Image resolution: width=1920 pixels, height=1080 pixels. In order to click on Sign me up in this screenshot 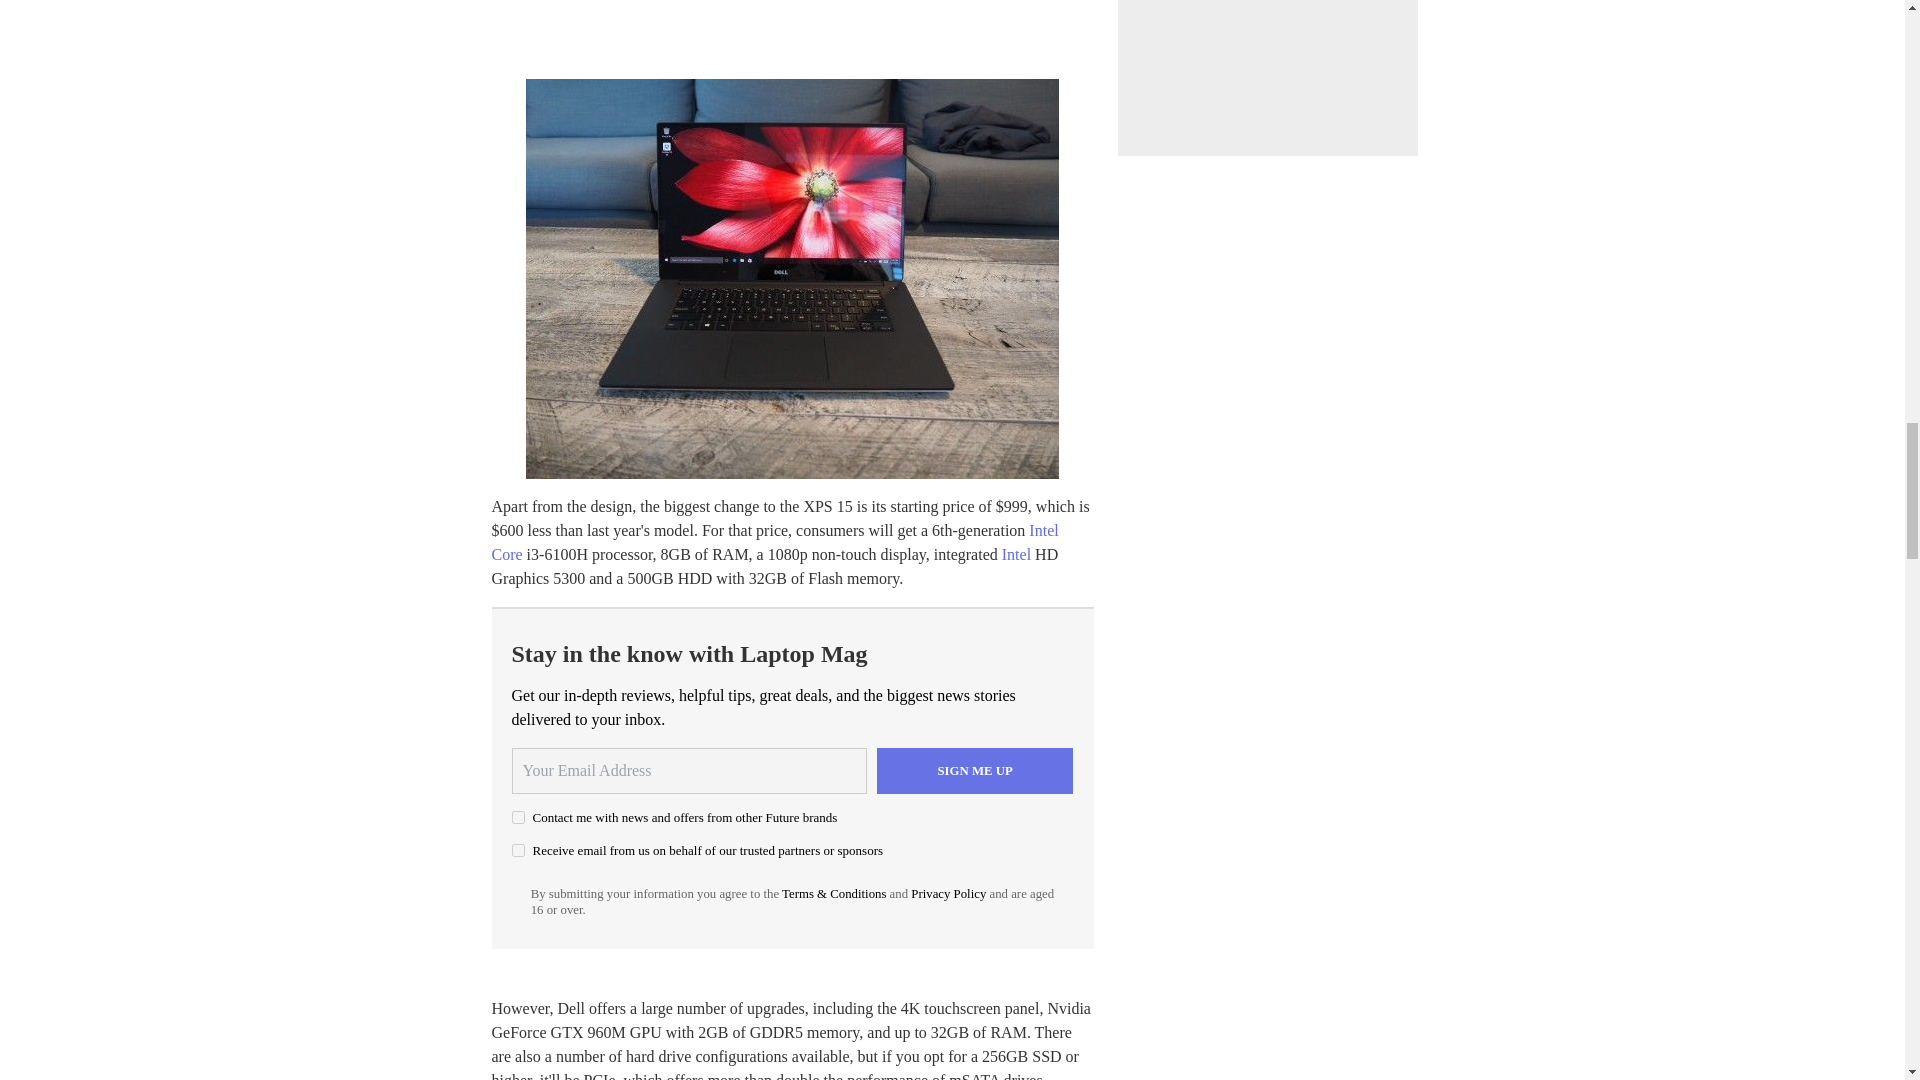, I will do `click(975, 770)`.